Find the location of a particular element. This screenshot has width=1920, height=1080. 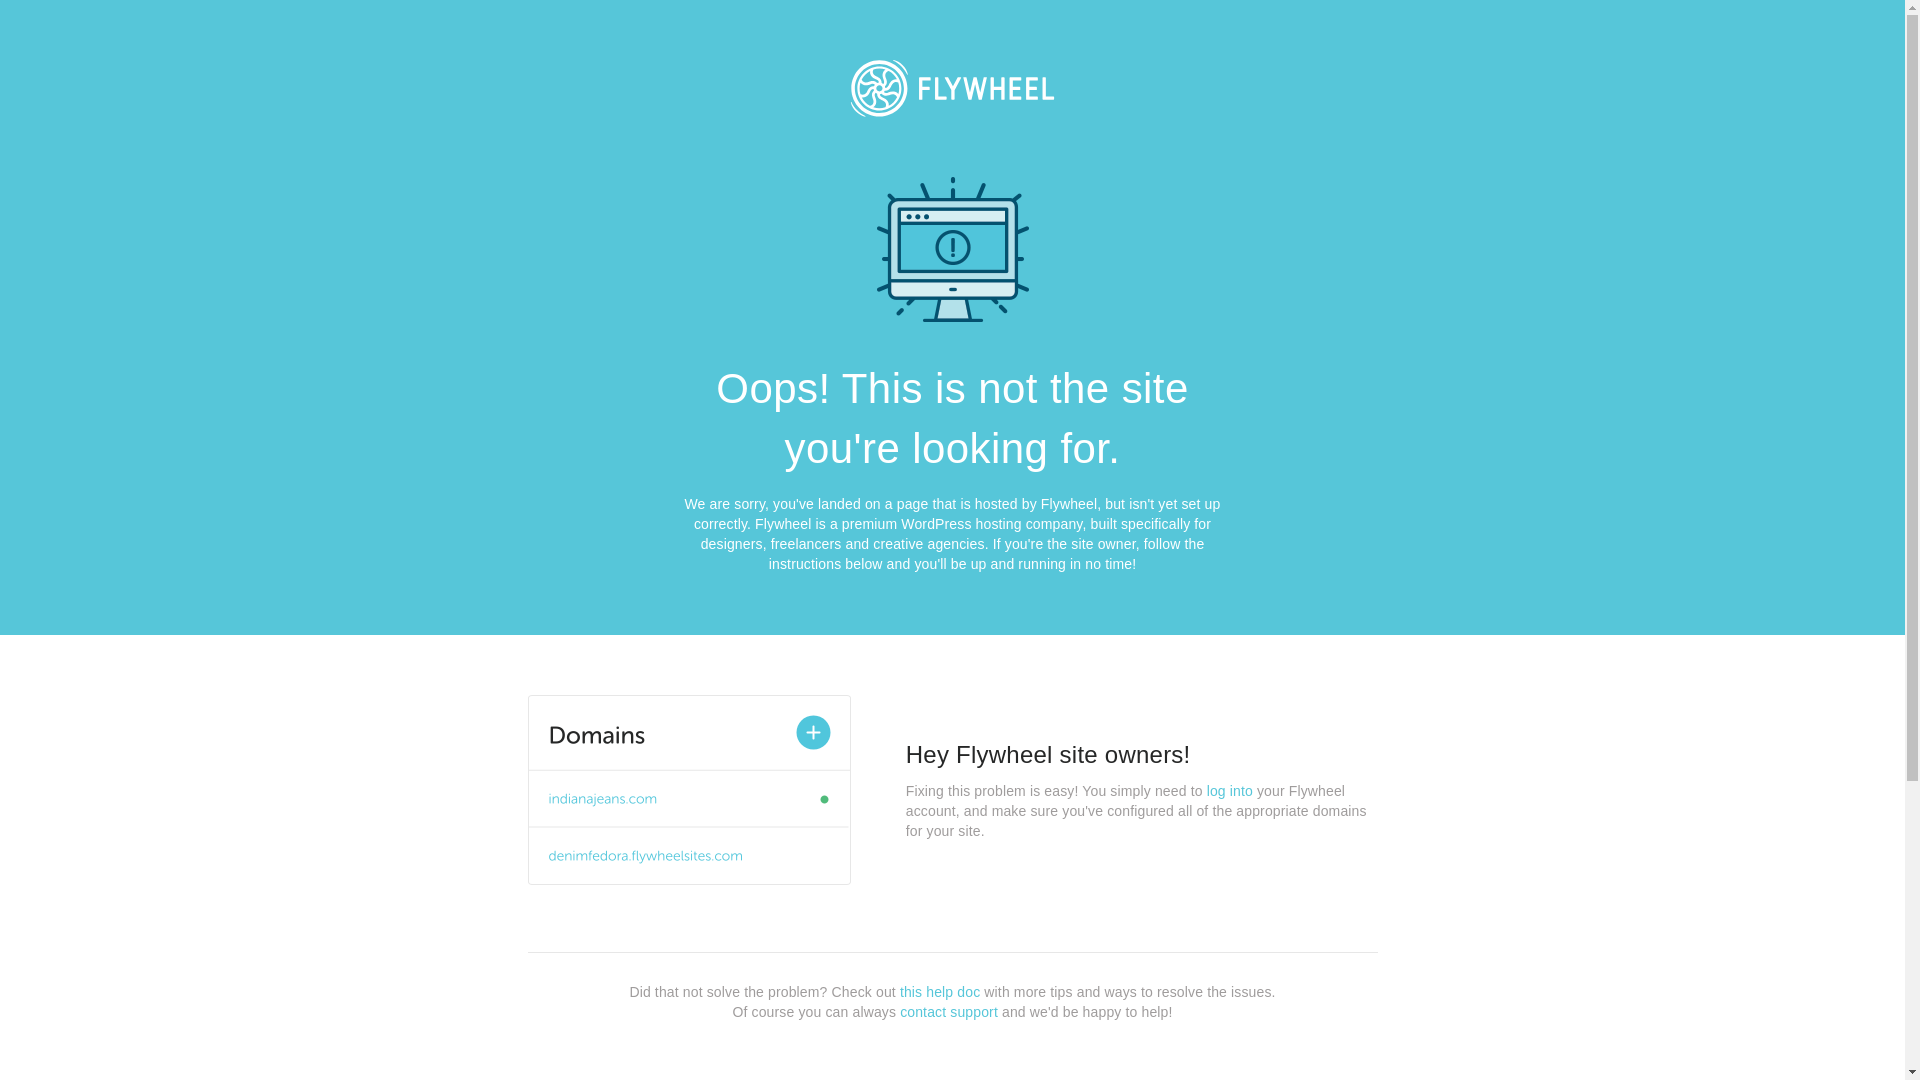

contact support is located at coordinates (949, 1012).